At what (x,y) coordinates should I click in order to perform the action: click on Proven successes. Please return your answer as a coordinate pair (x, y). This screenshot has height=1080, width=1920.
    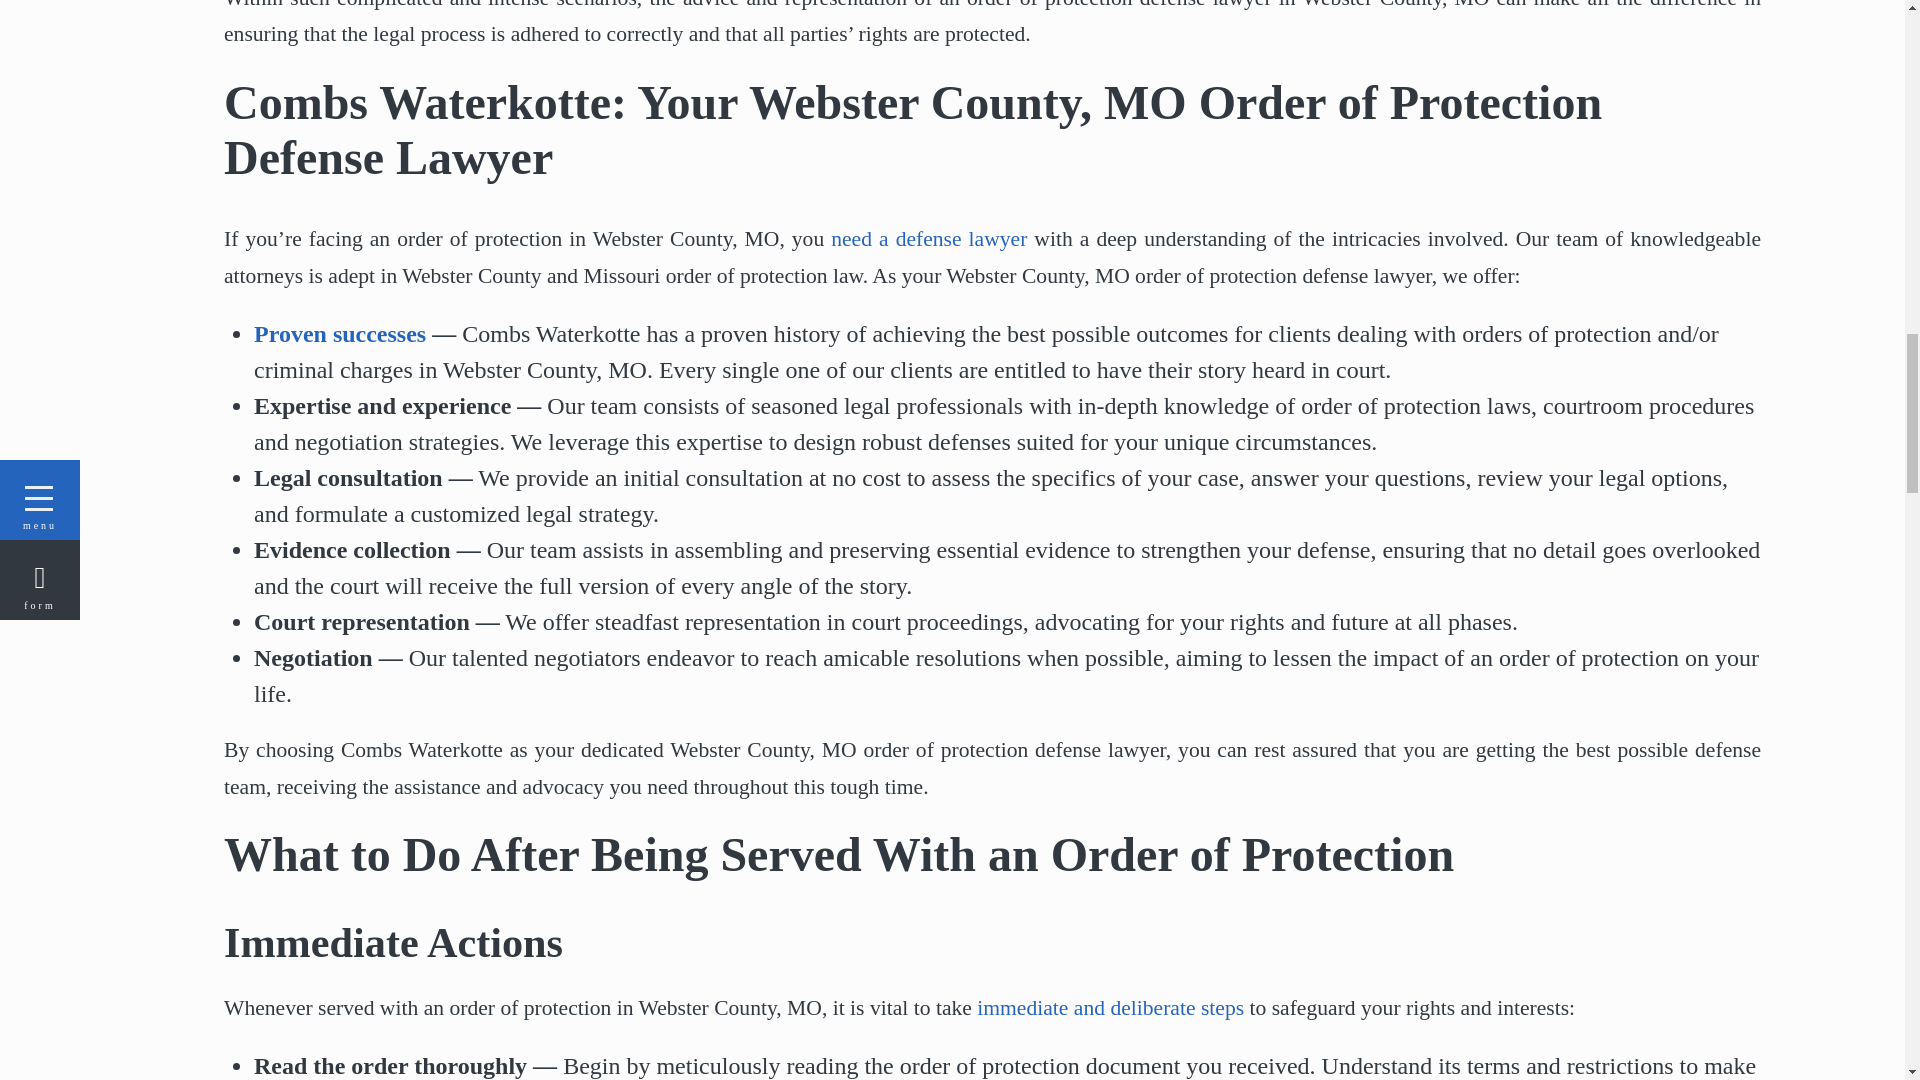
    Looking at the image, I should click on (340, 333).